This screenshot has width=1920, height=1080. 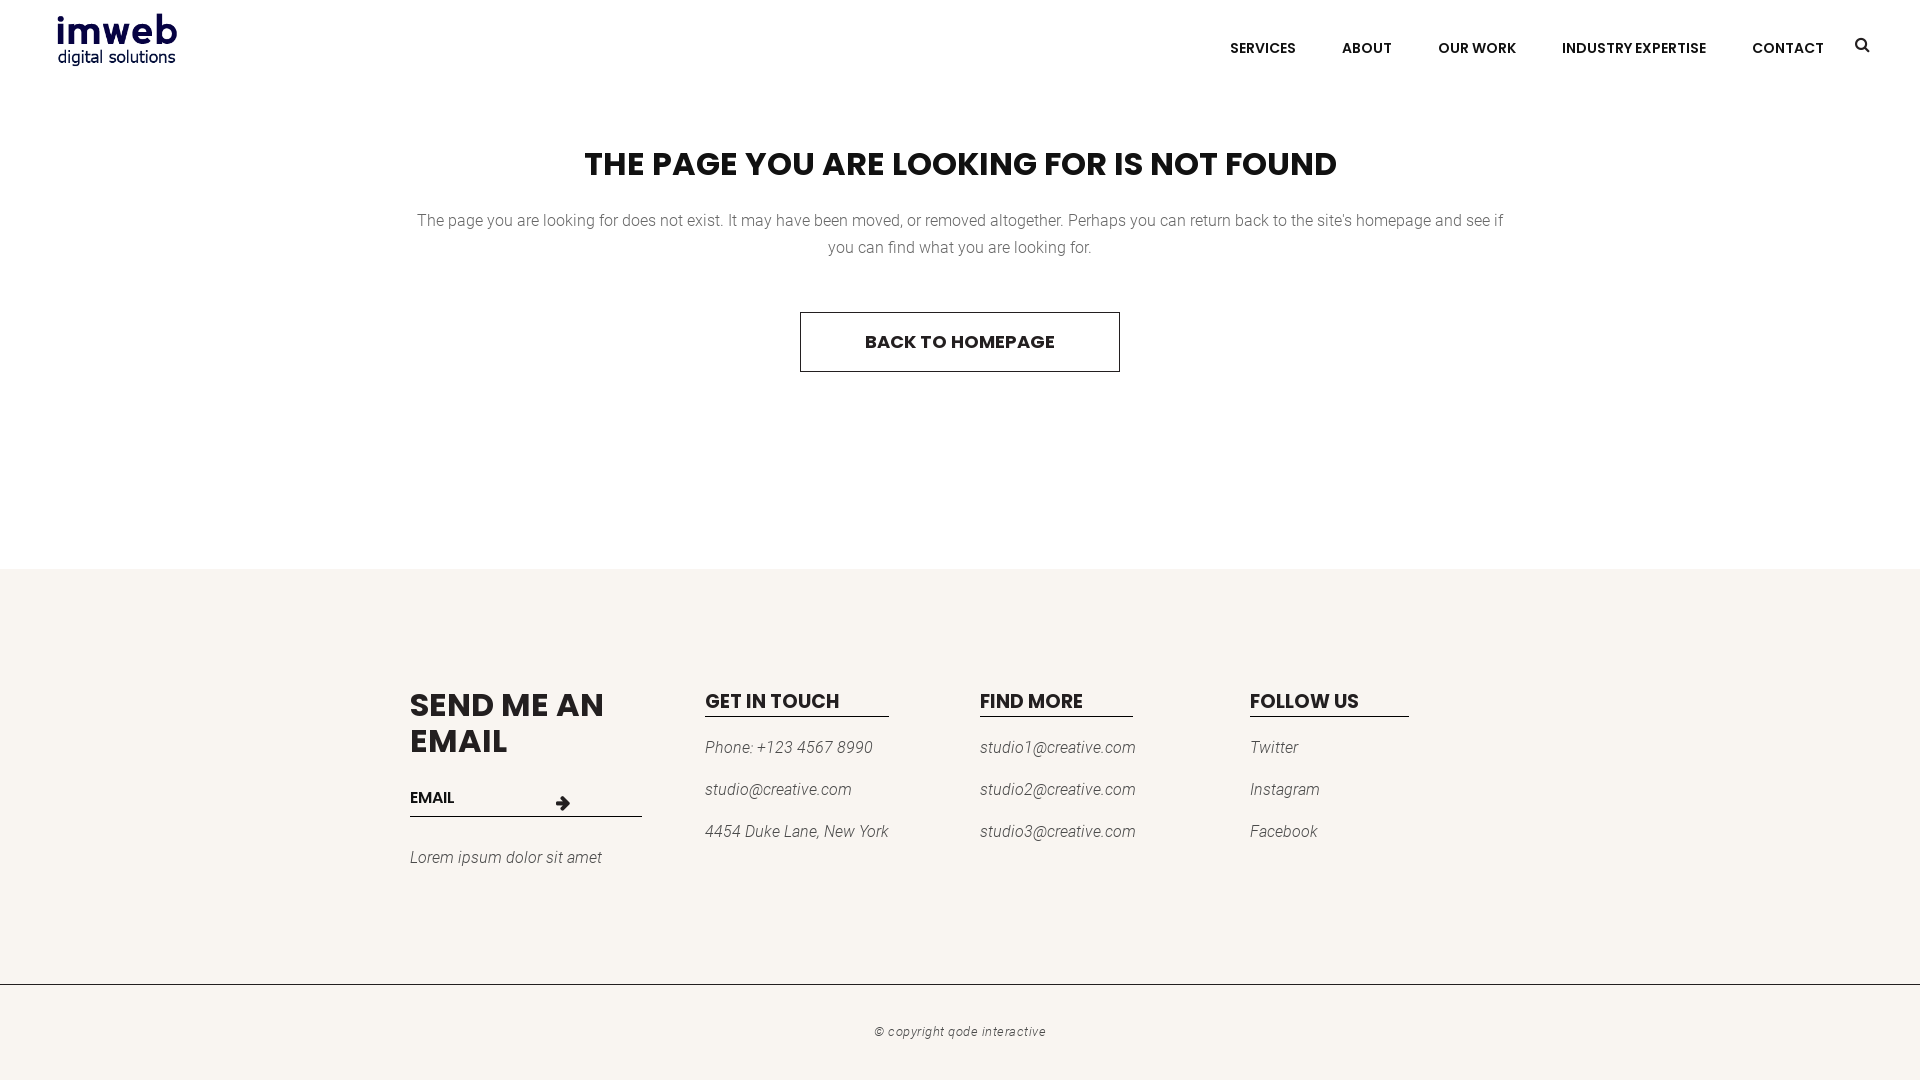 What do you see at coordinates (1285, 790) in the screenshot?
I see `Instagram` at bounding box center [1285, 790].